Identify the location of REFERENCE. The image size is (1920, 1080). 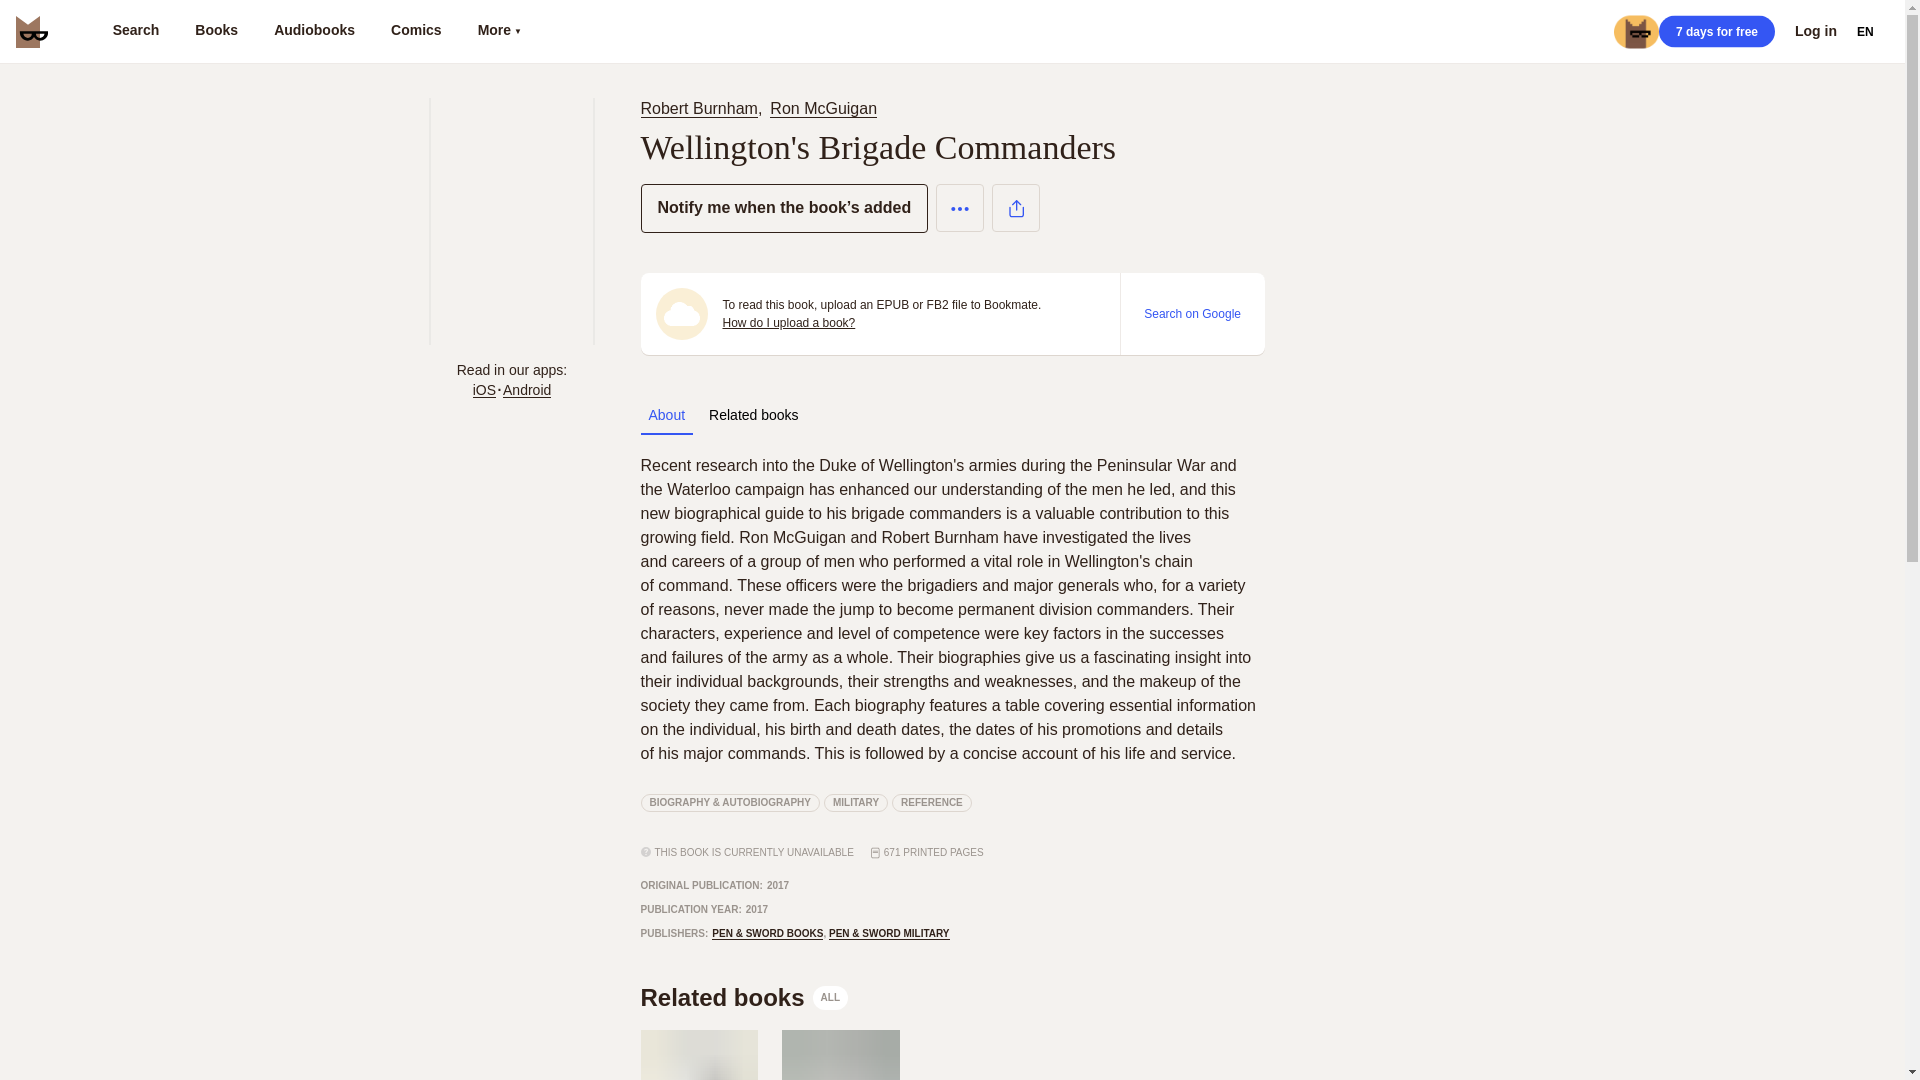
(666, 415).